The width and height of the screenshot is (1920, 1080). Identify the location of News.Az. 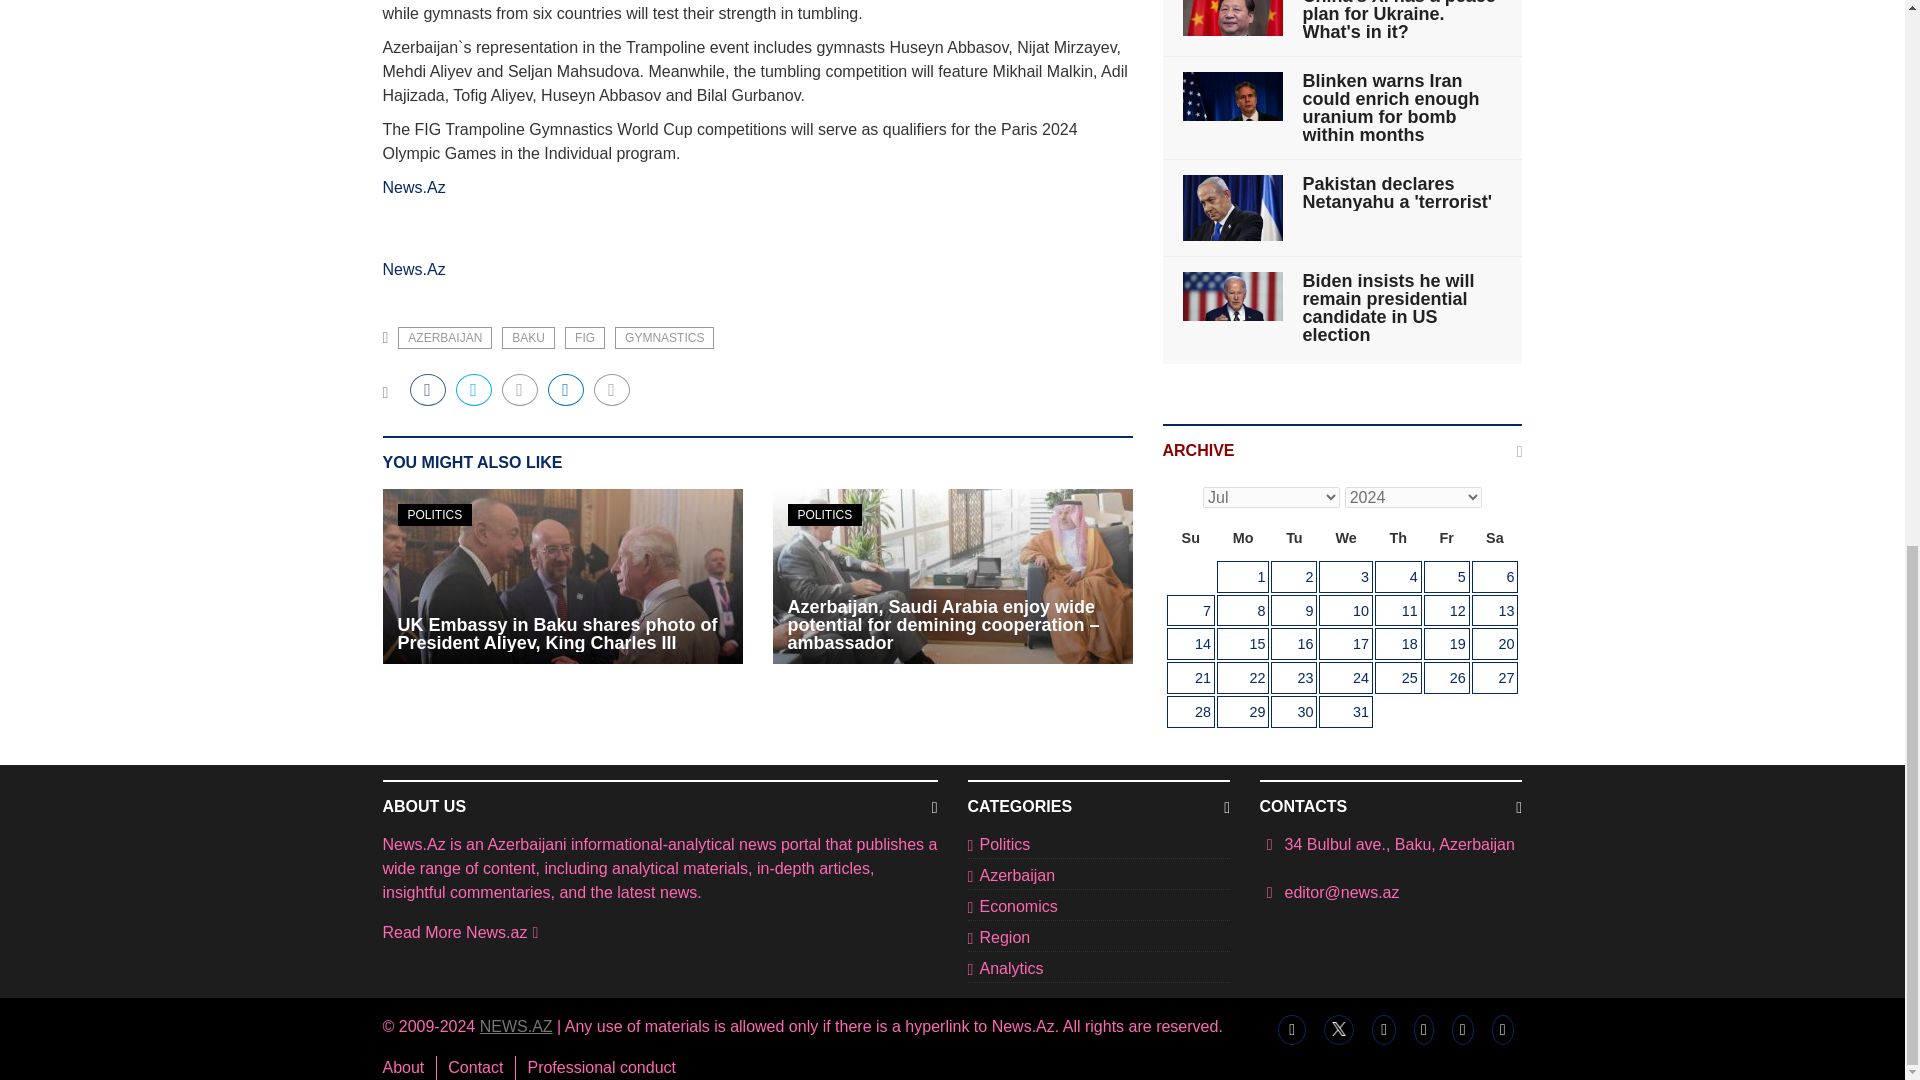
(414, 187).